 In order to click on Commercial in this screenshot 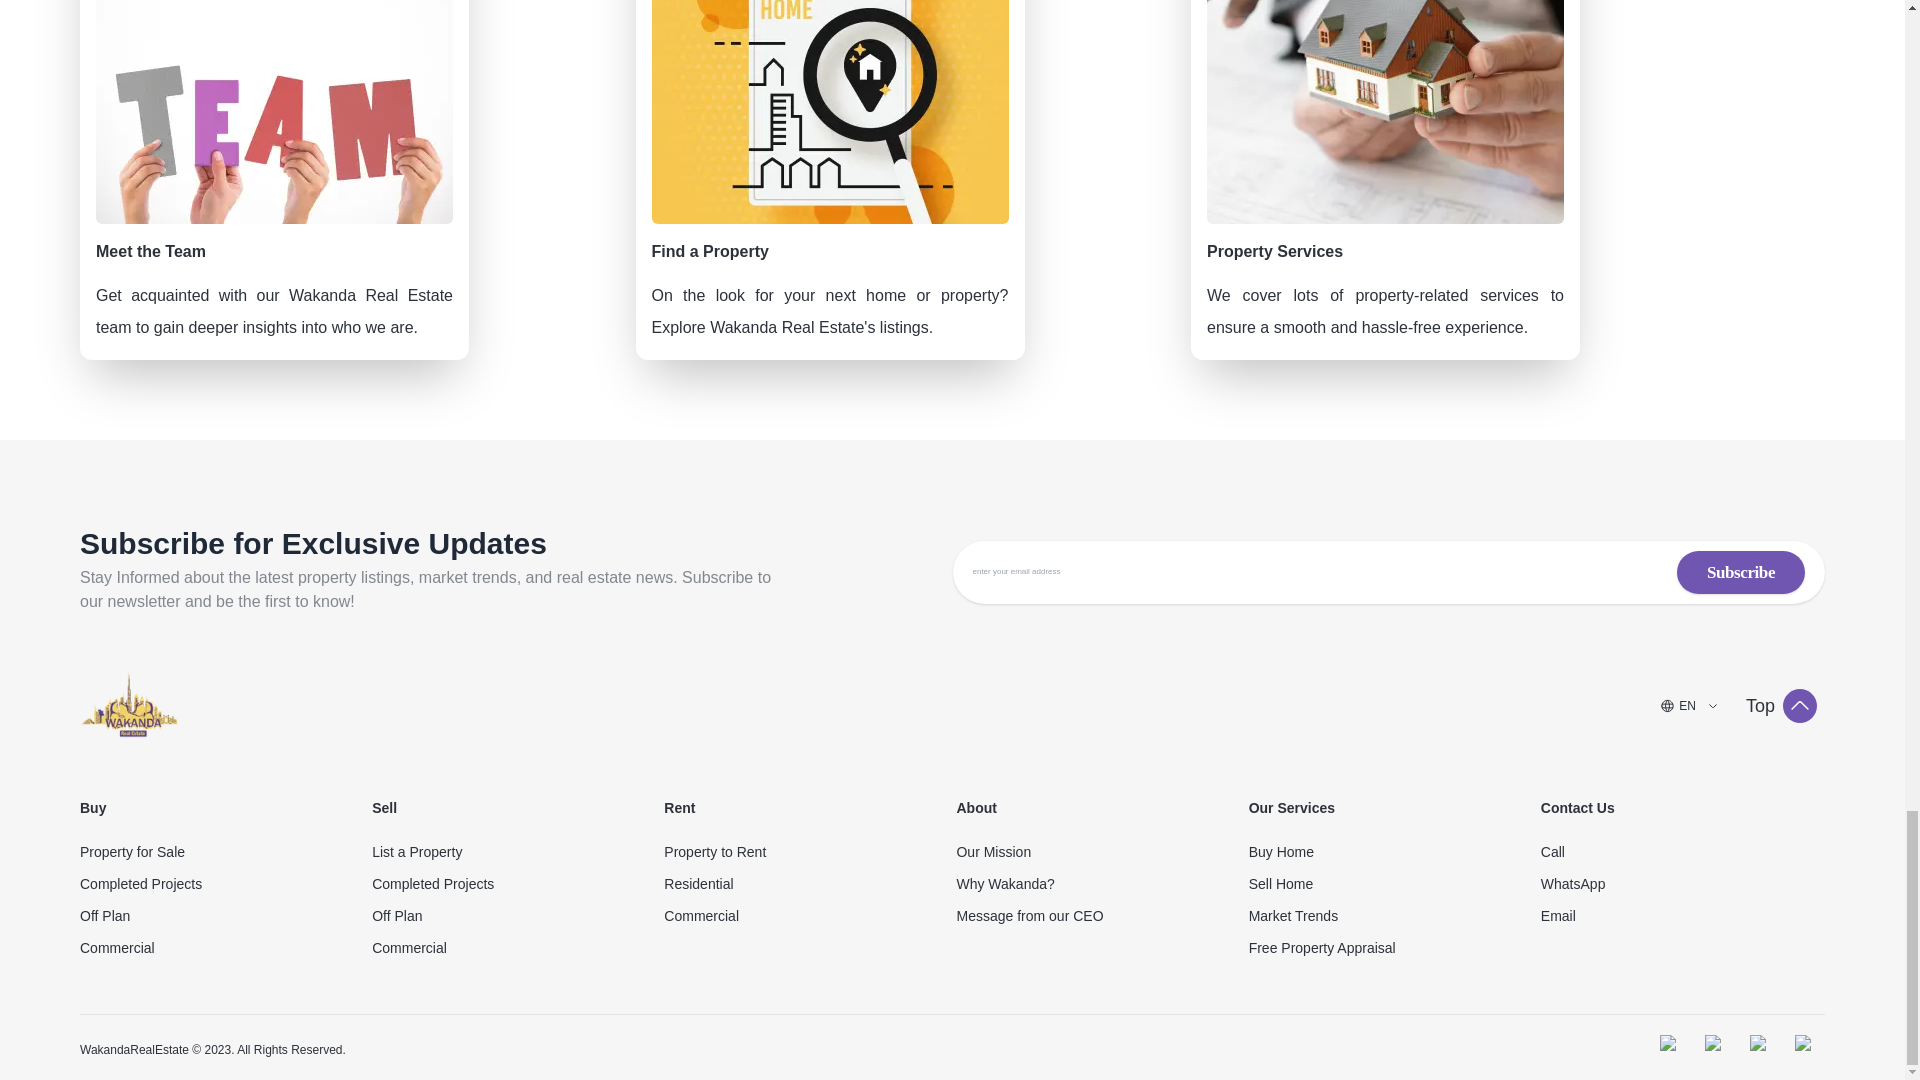, I will do `click(514, 948)`.